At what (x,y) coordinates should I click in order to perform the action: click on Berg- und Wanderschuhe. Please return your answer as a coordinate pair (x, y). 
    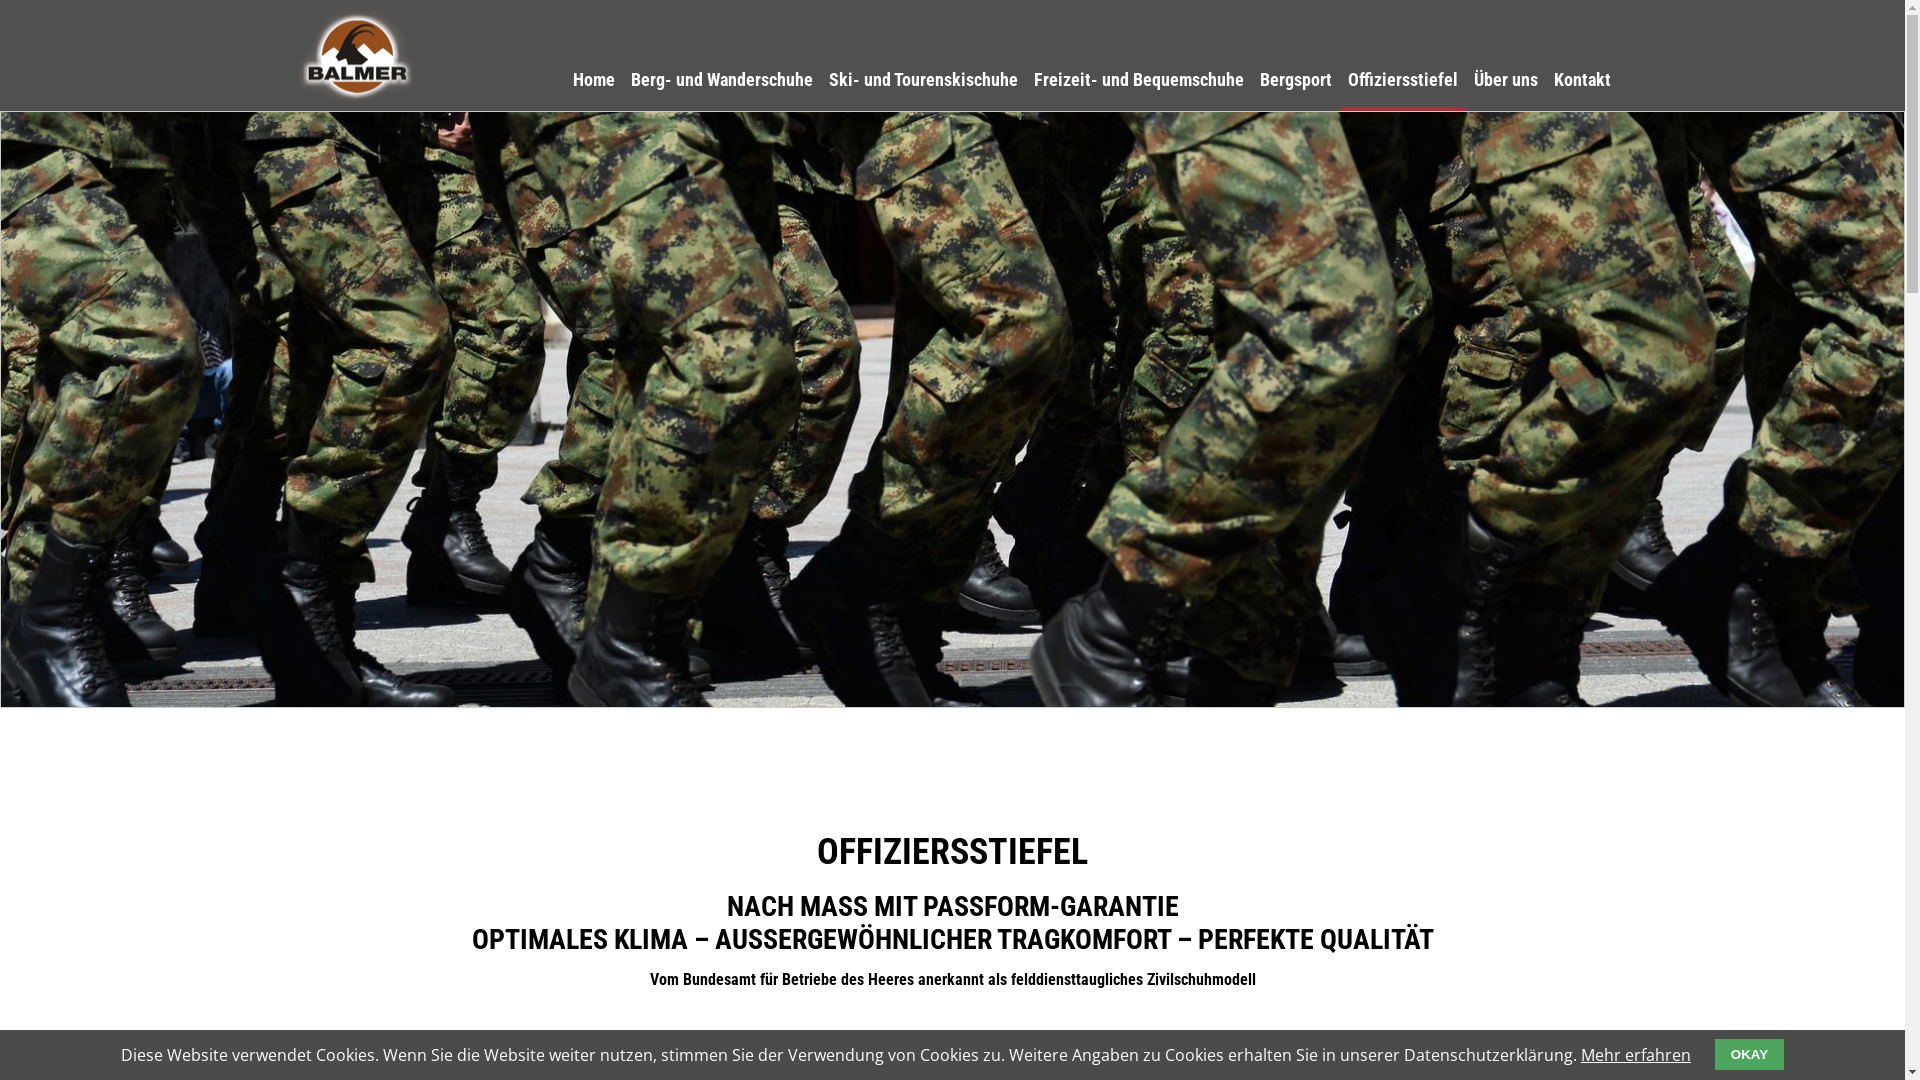
    Looking at the image, I should click on (722, 80).